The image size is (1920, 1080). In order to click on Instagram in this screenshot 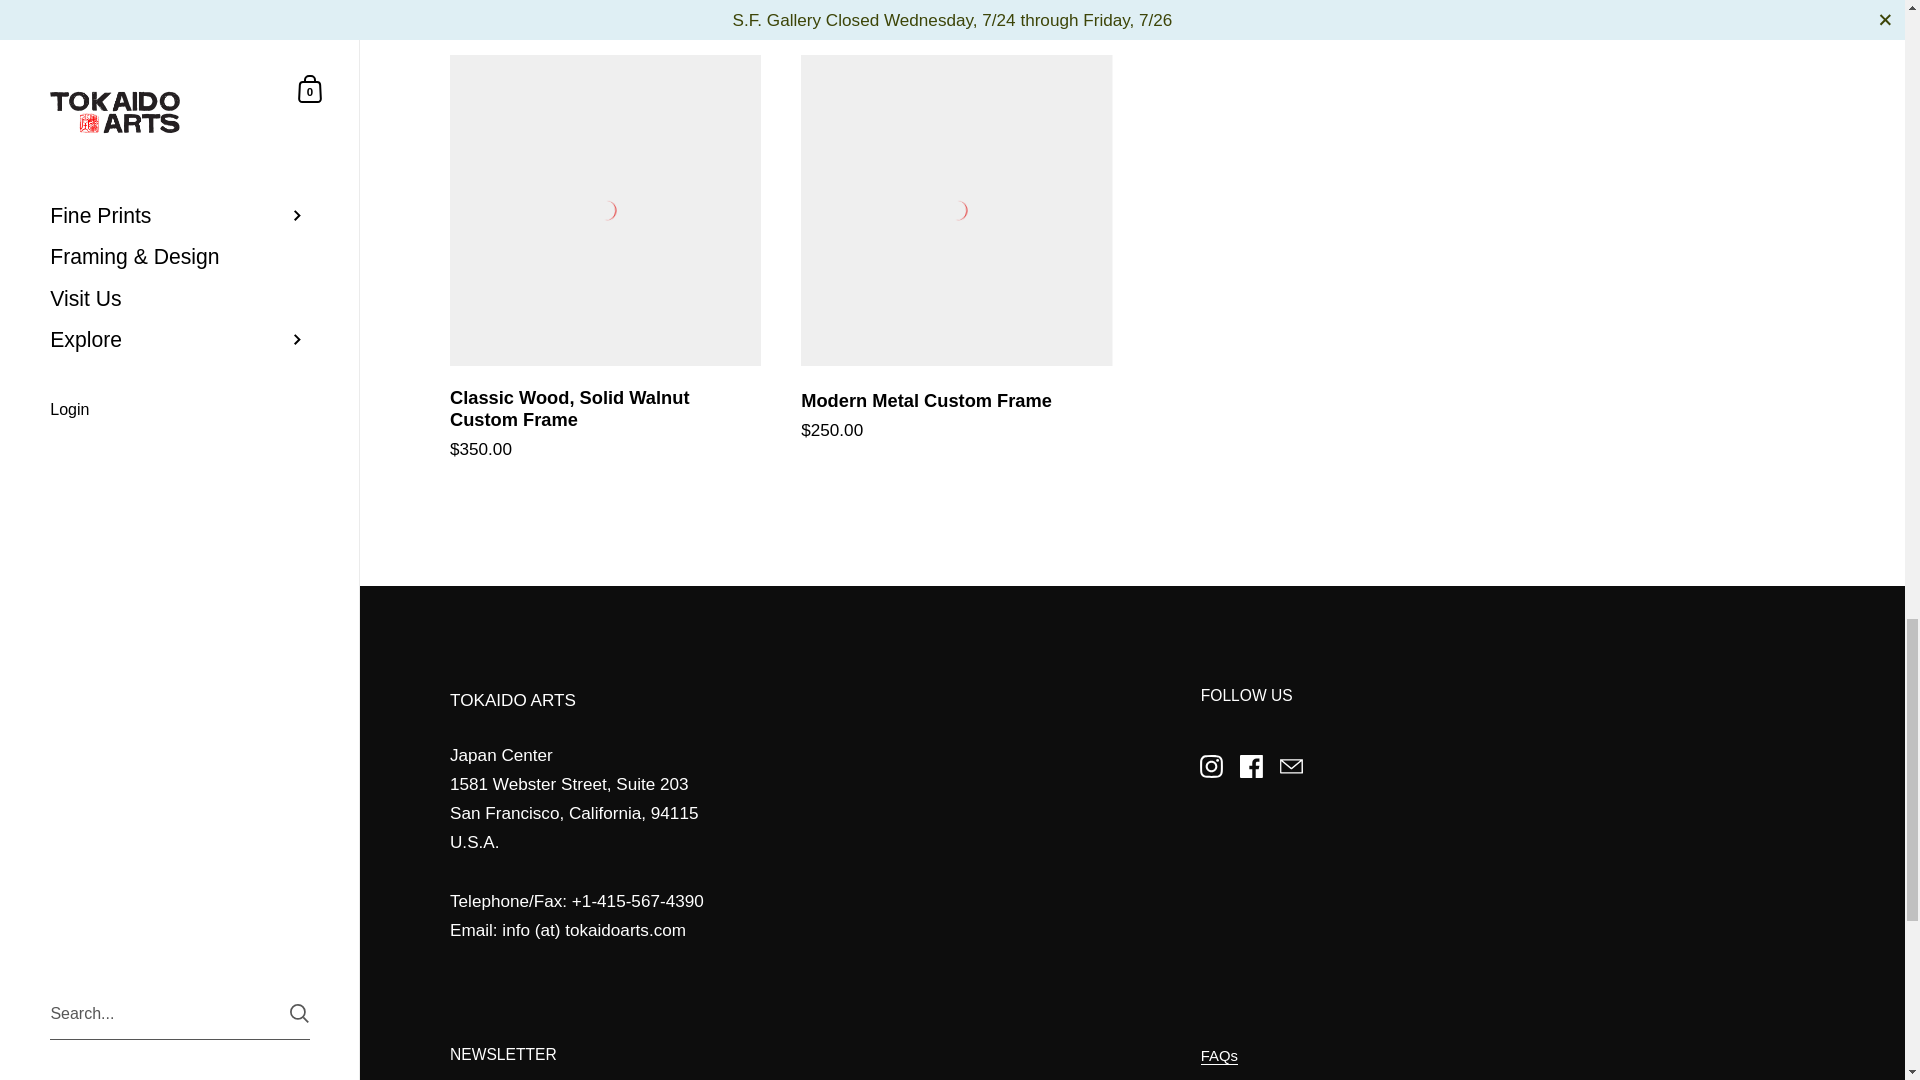, I will do `click(1212, 766)`.